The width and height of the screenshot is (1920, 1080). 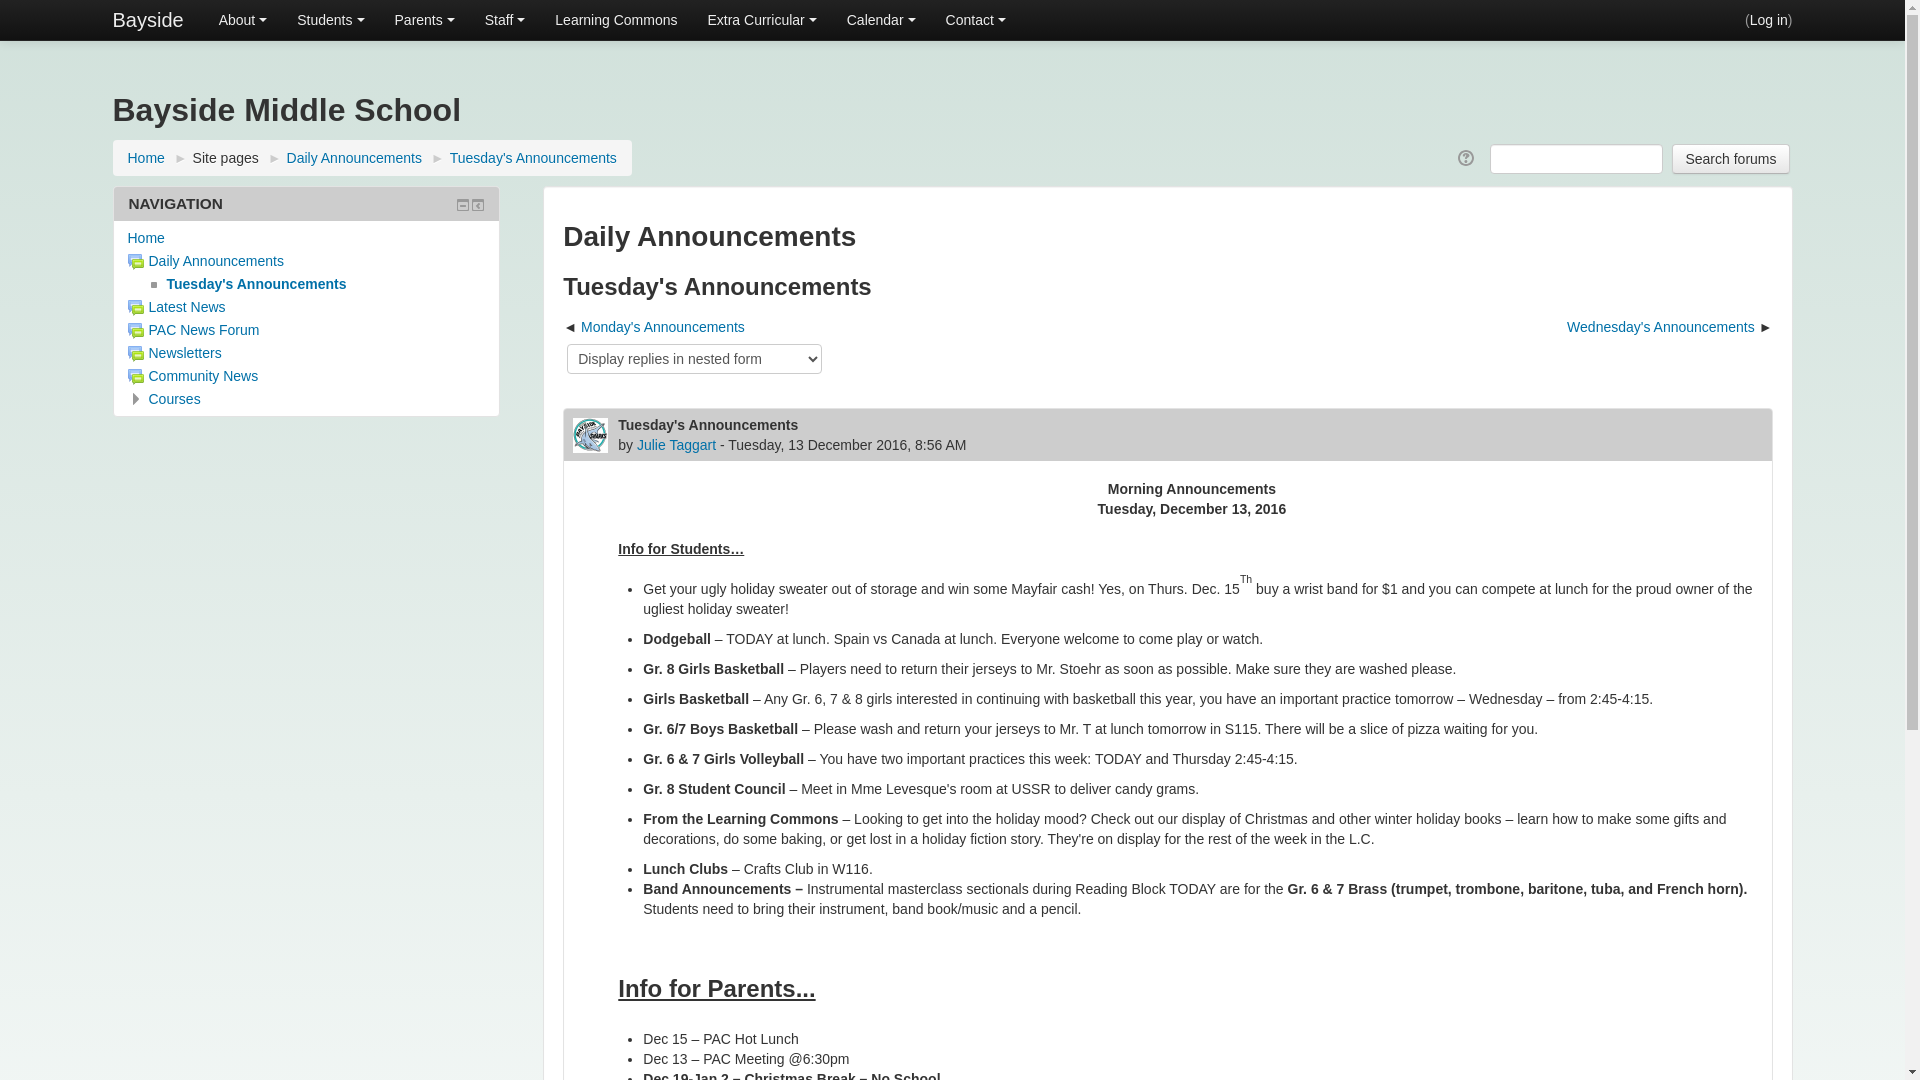 I want to click on Latest News, so click(x=177, y=307).